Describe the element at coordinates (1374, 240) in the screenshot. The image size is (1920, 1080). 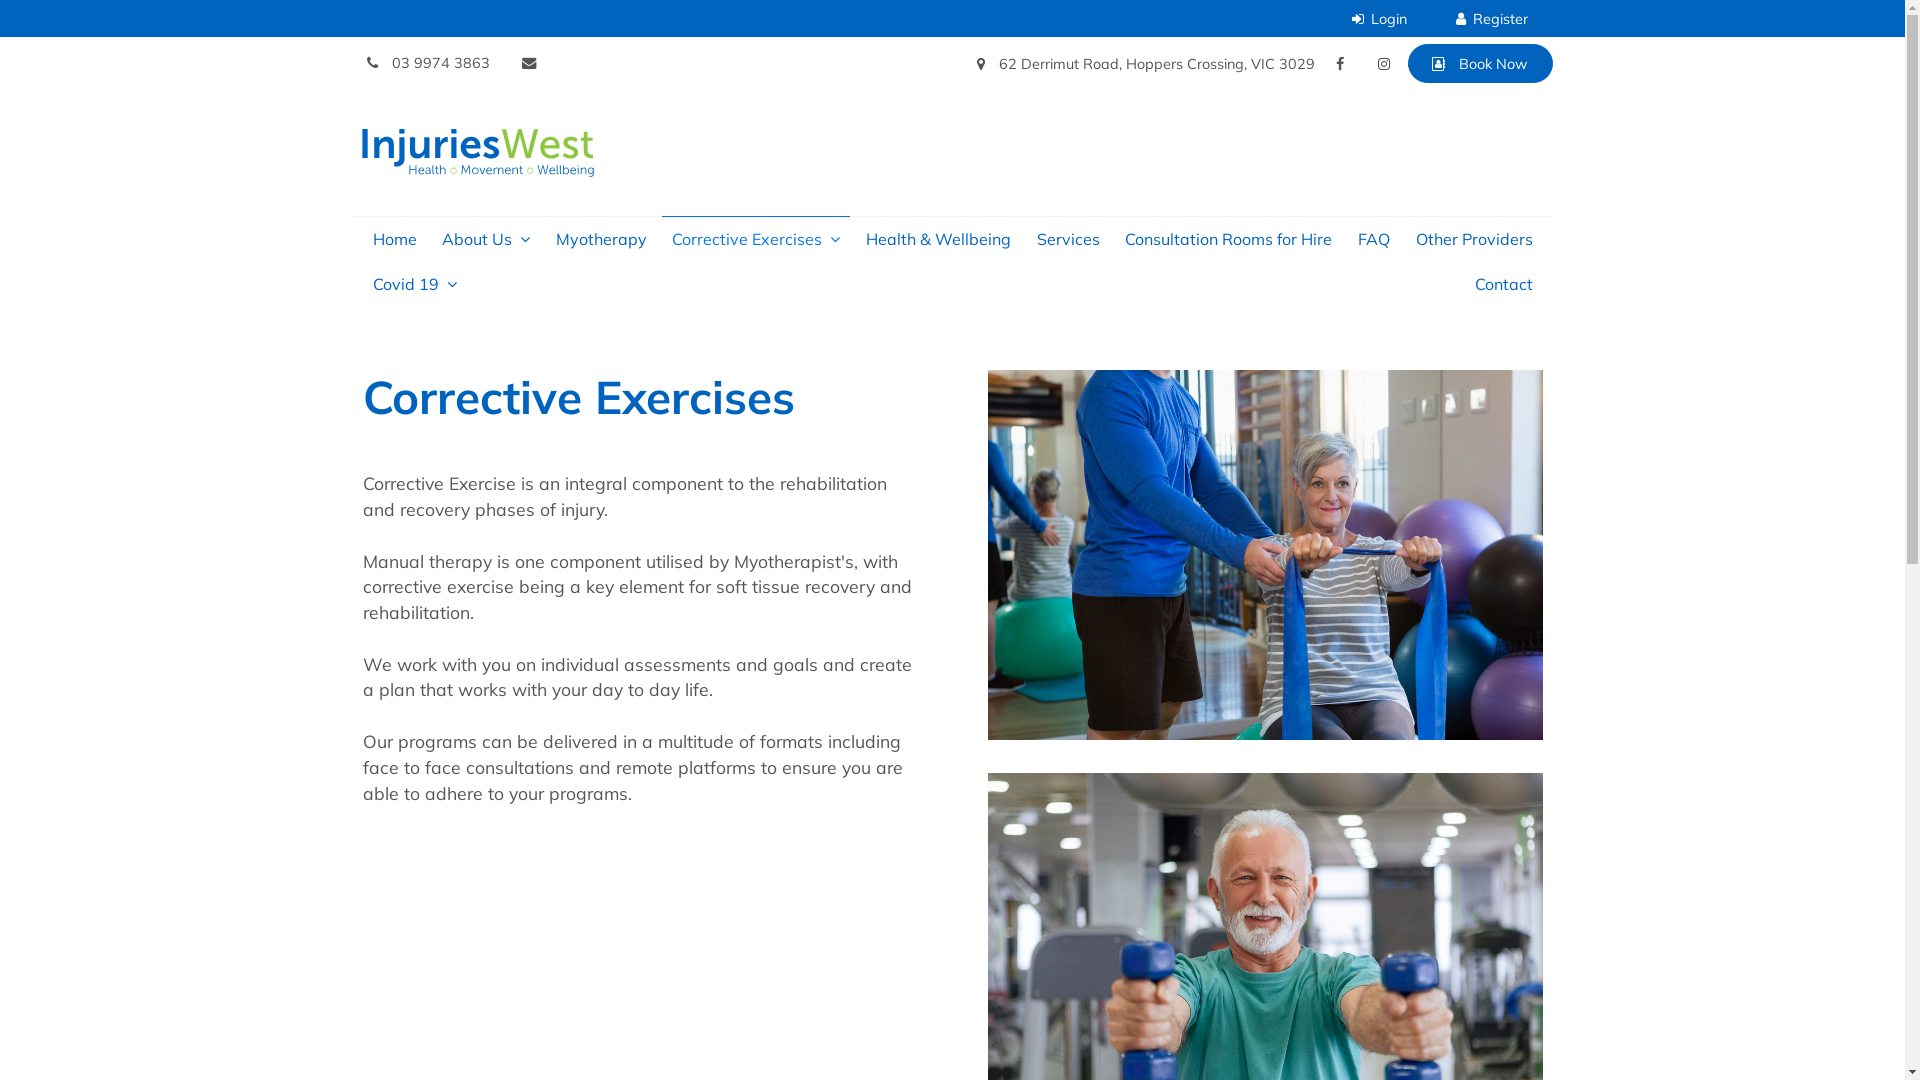
I see `FAQ` at that location.